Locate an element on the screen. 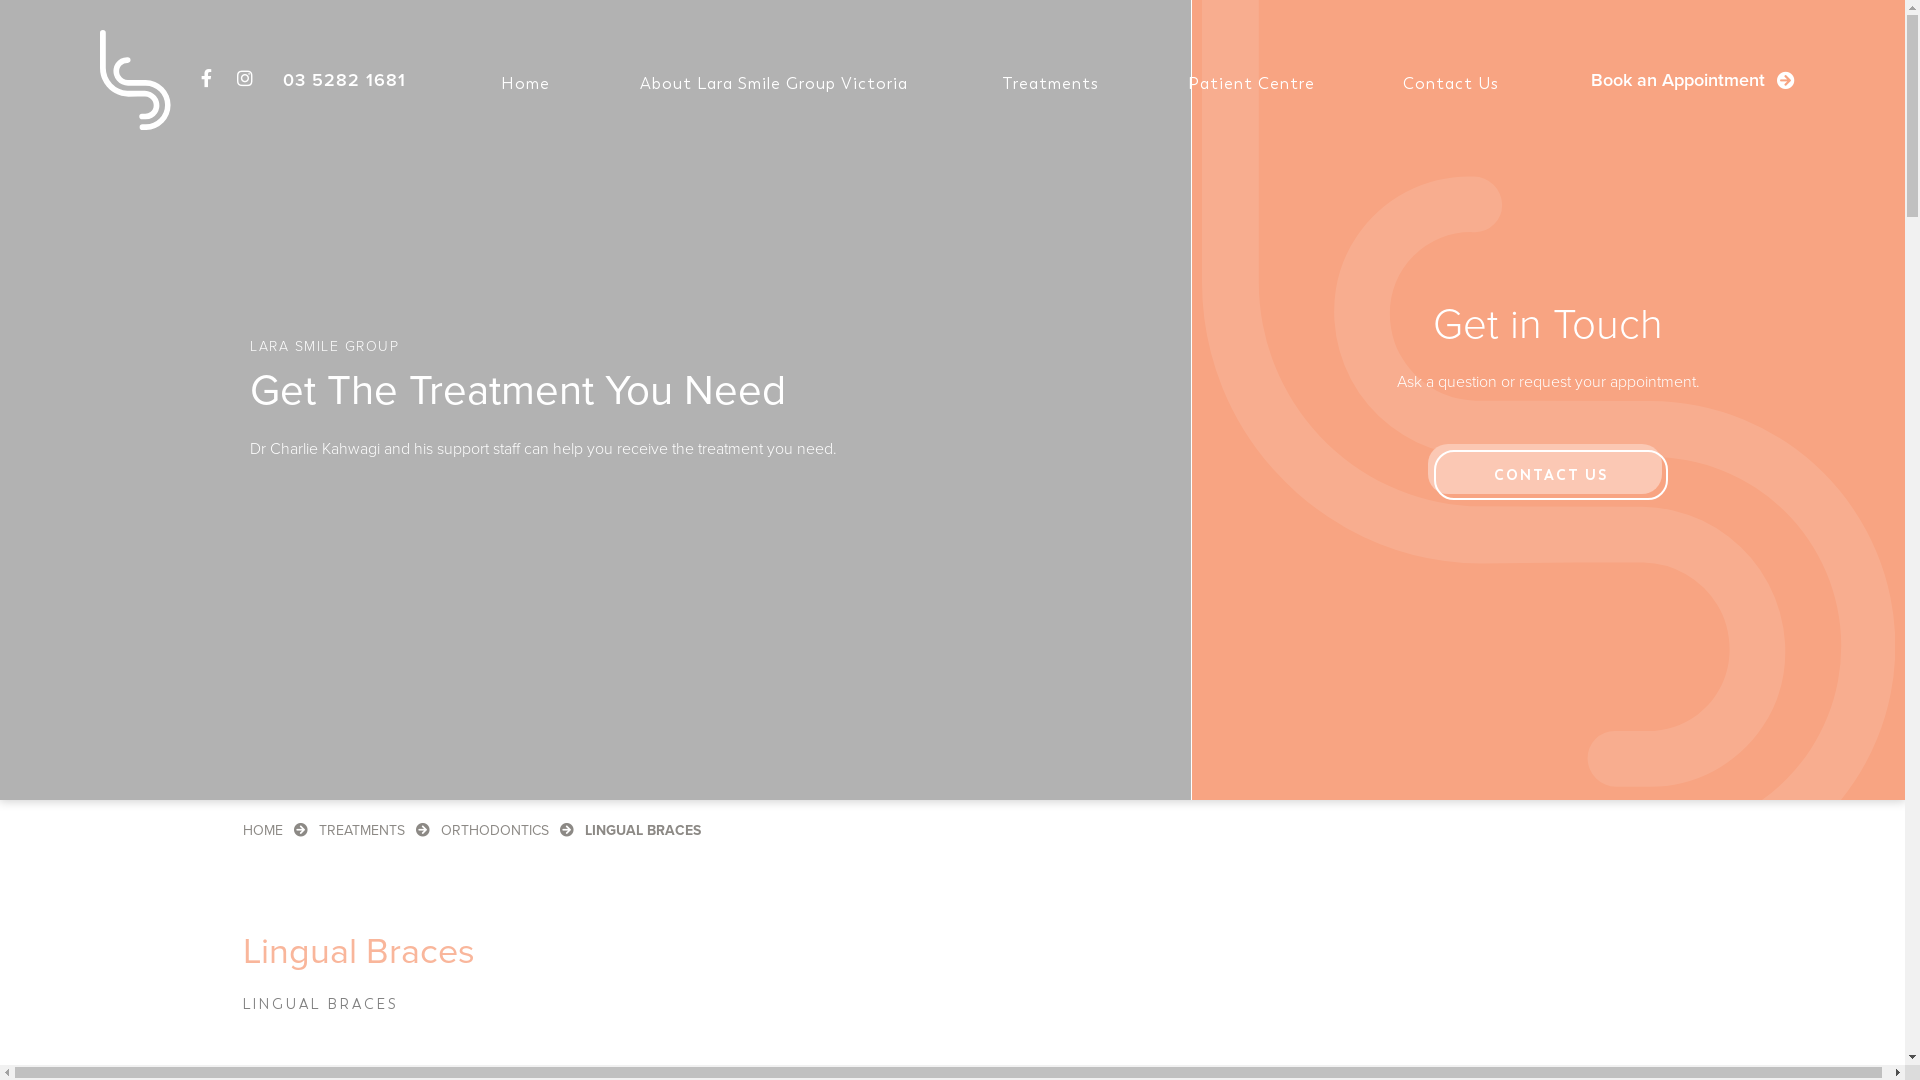  About Lara Smile Group Victoria is located at coordinates (774, 84).